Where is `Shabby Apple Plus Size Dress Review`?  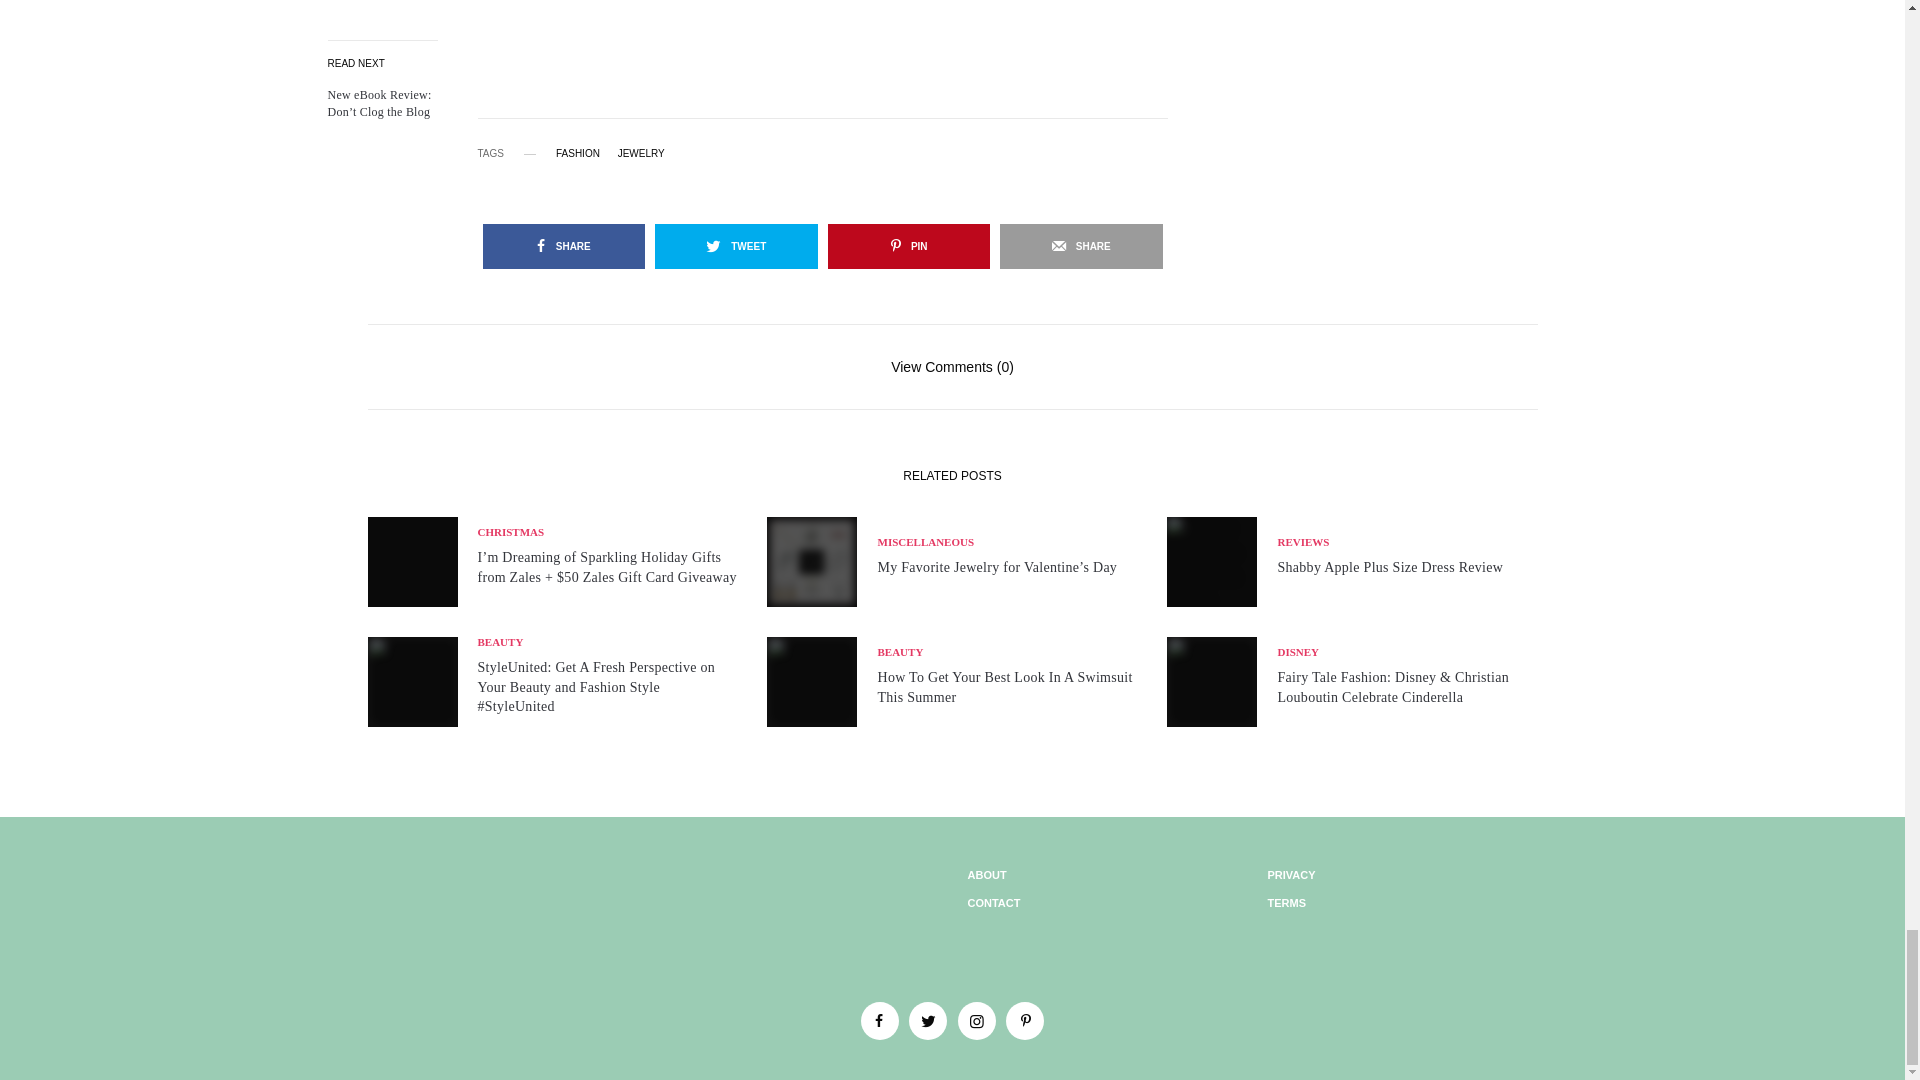
Shabby Apple Plus Size Dress Review is located at coordinates (1390, 568).